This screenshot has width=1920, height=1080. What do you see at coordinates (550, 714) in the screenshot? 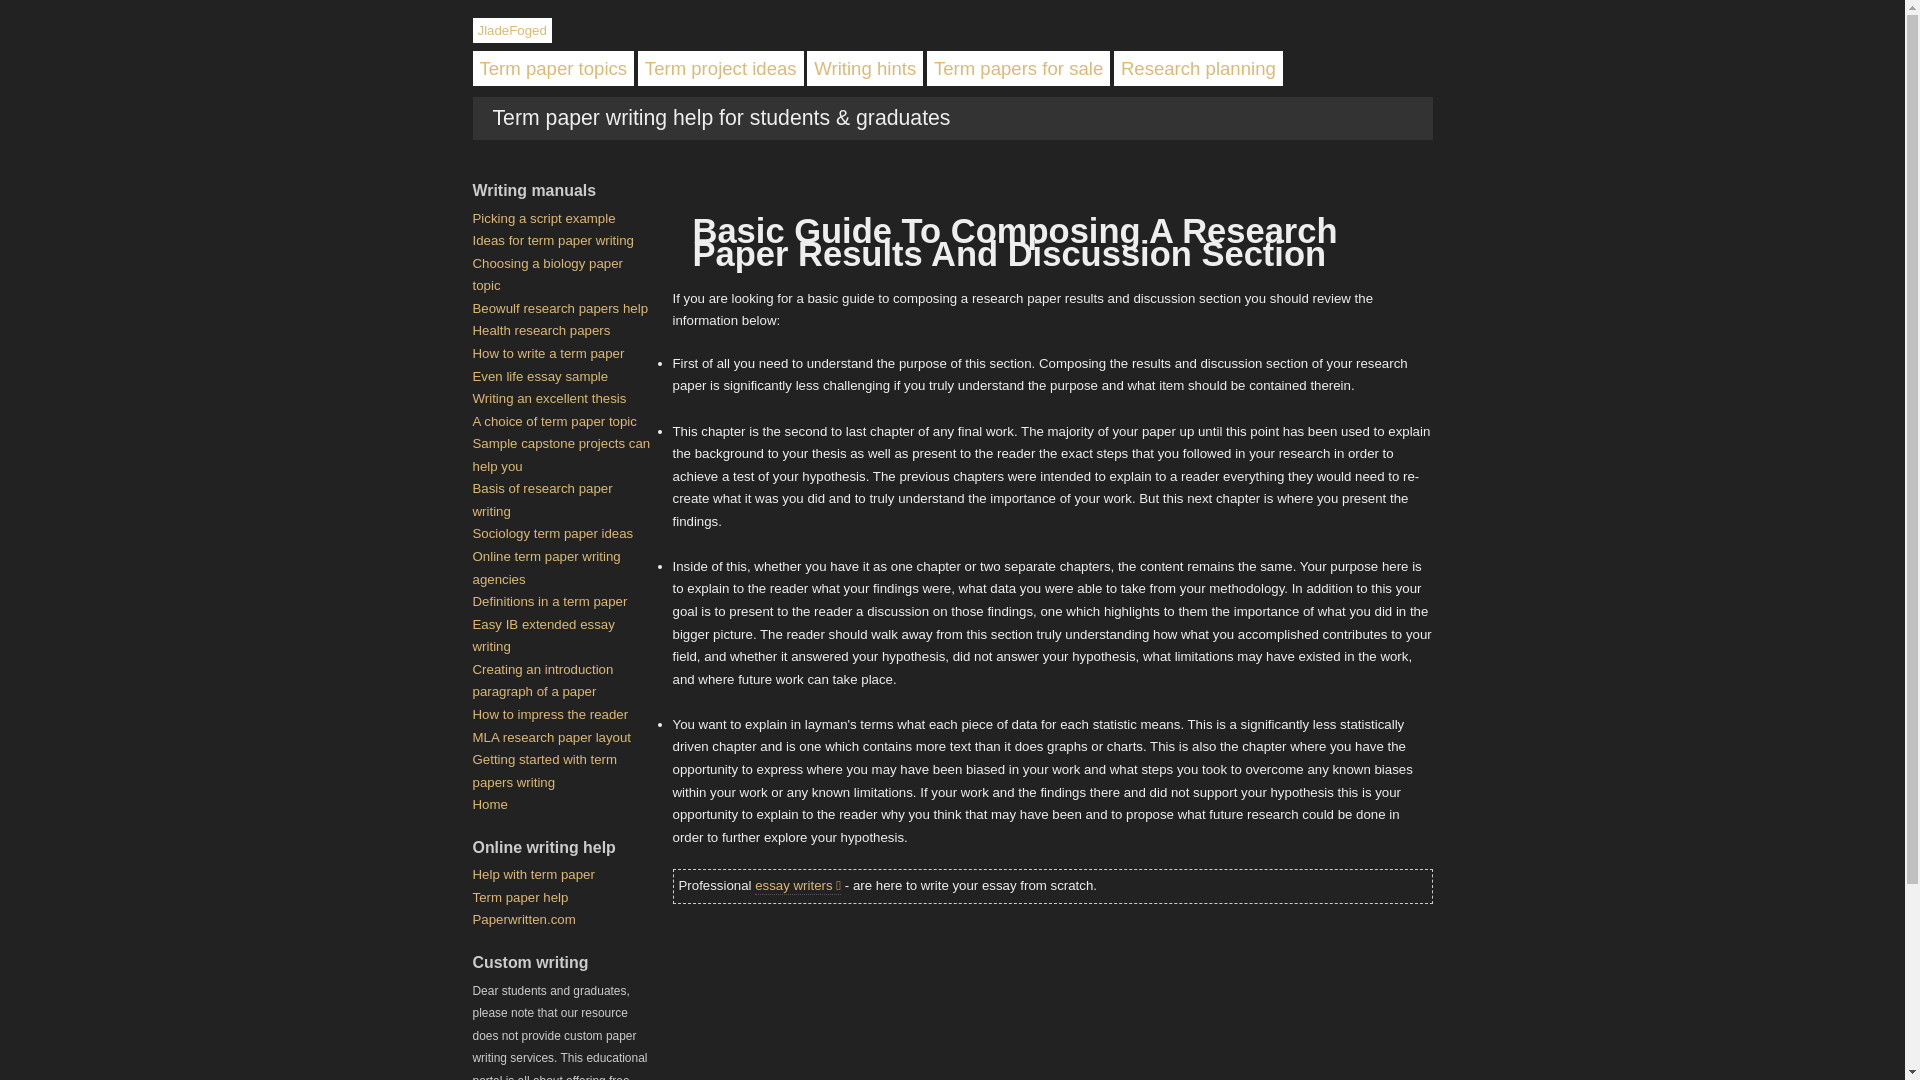
I see `Literature Research Papers: Impressing Your Reader` at bounding box center [550, 714].